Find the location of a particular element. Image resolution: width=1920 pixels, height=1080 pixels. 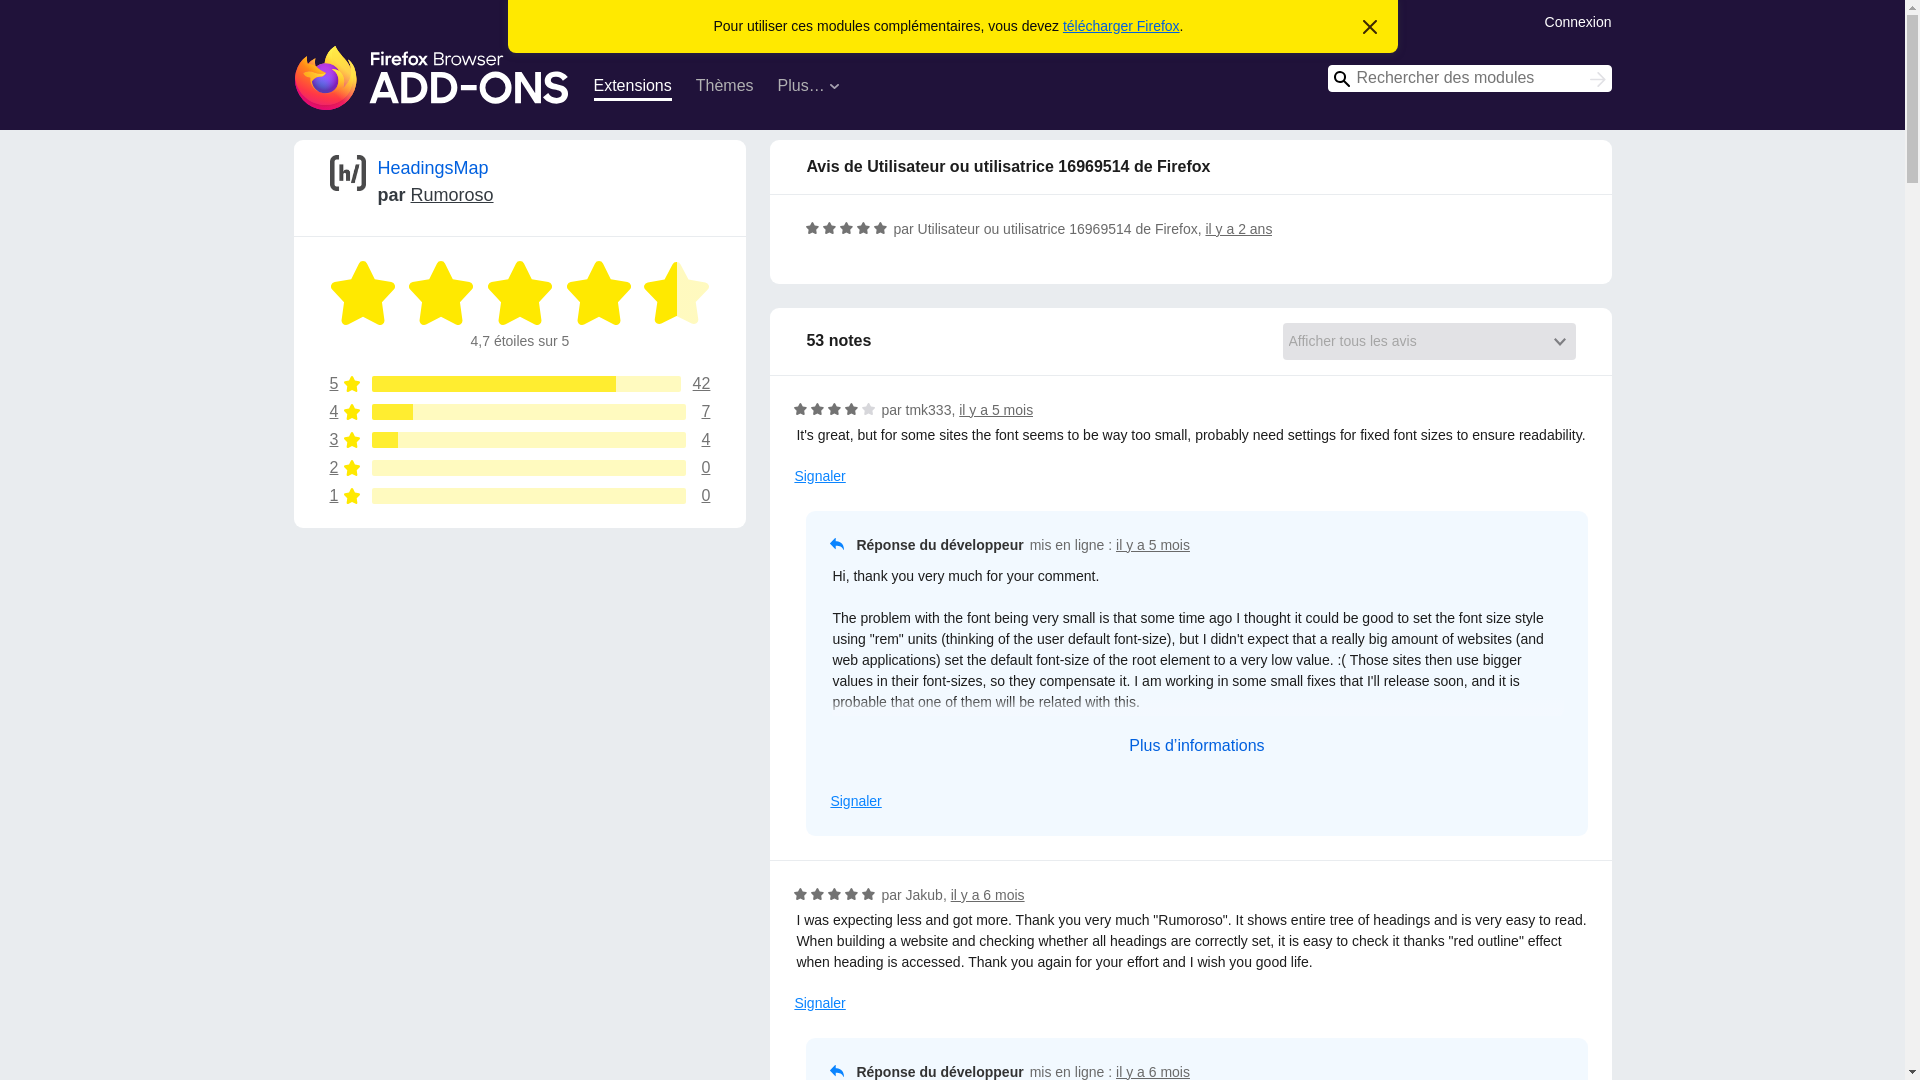

Rechercher is located at coordinates (520, 440).